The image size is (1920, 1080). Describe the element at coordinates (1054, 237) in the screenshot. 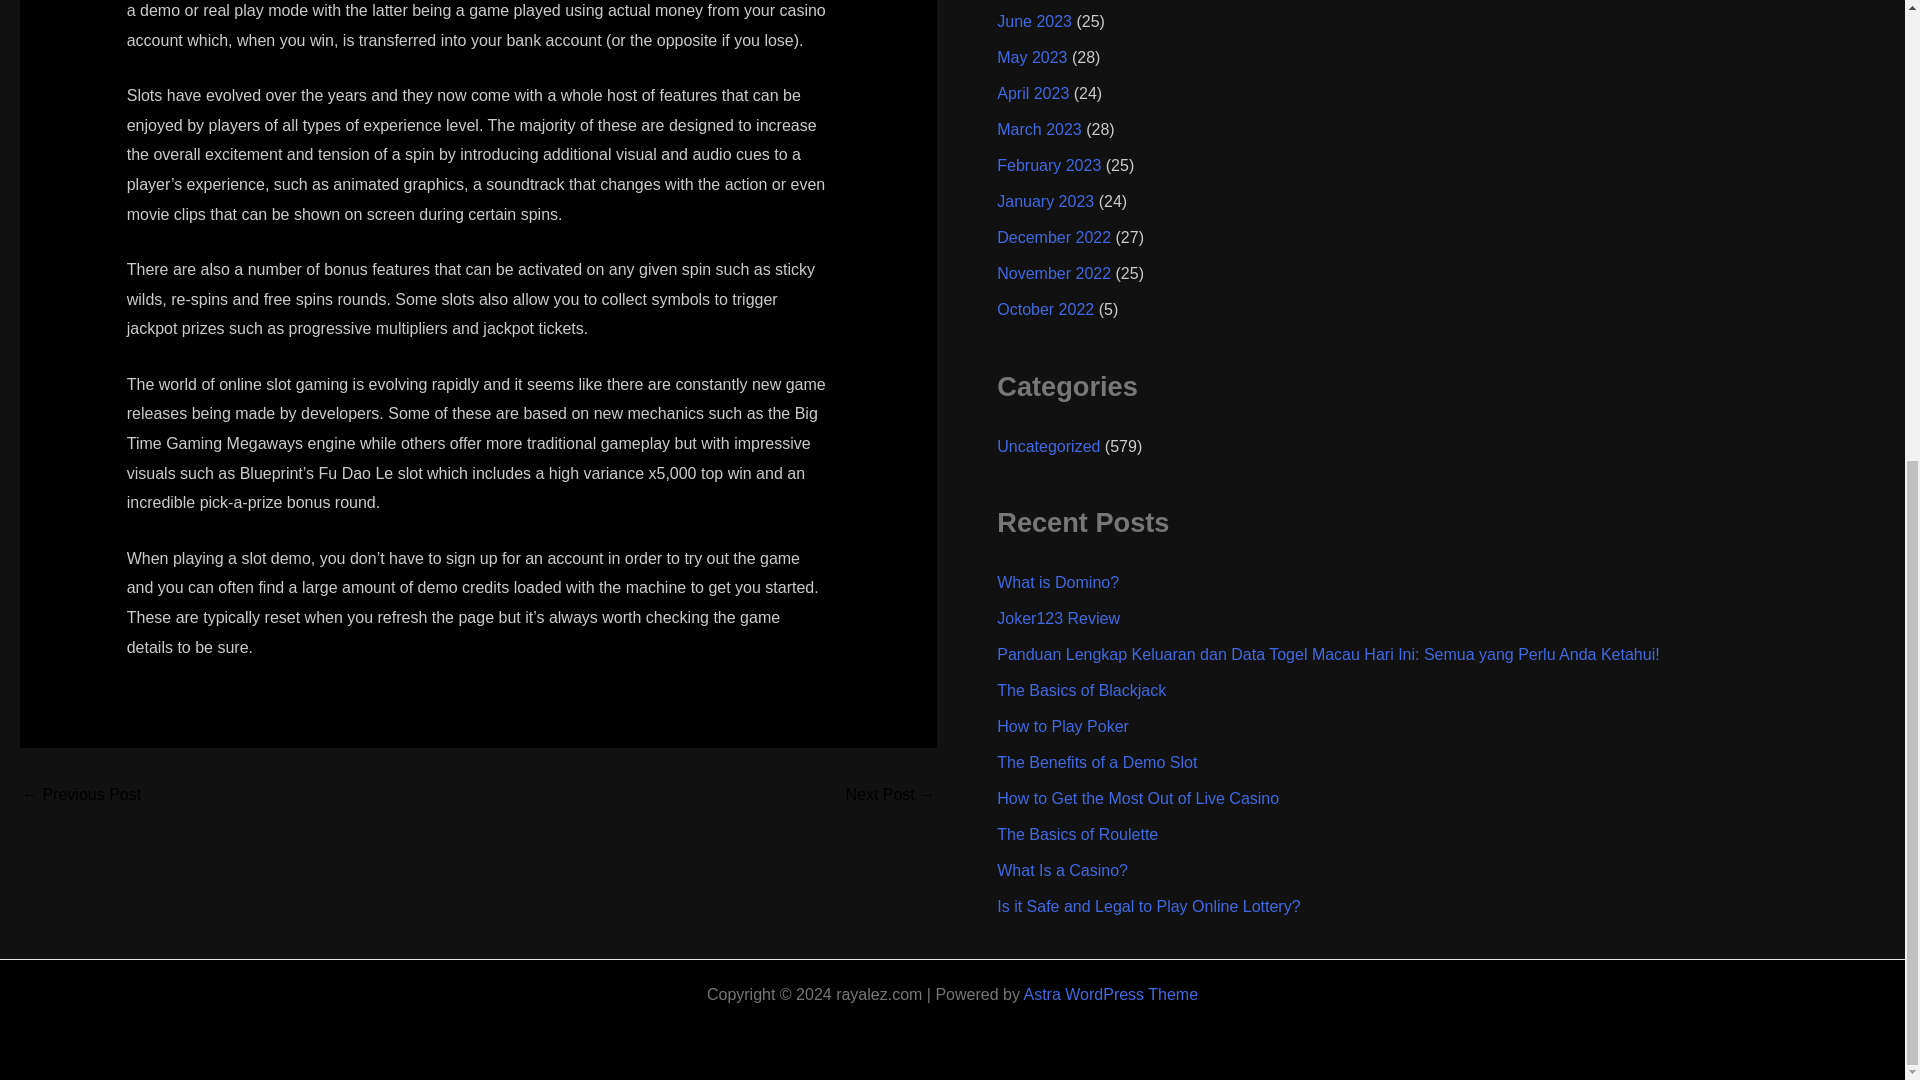

I see `December 2022` at that location.